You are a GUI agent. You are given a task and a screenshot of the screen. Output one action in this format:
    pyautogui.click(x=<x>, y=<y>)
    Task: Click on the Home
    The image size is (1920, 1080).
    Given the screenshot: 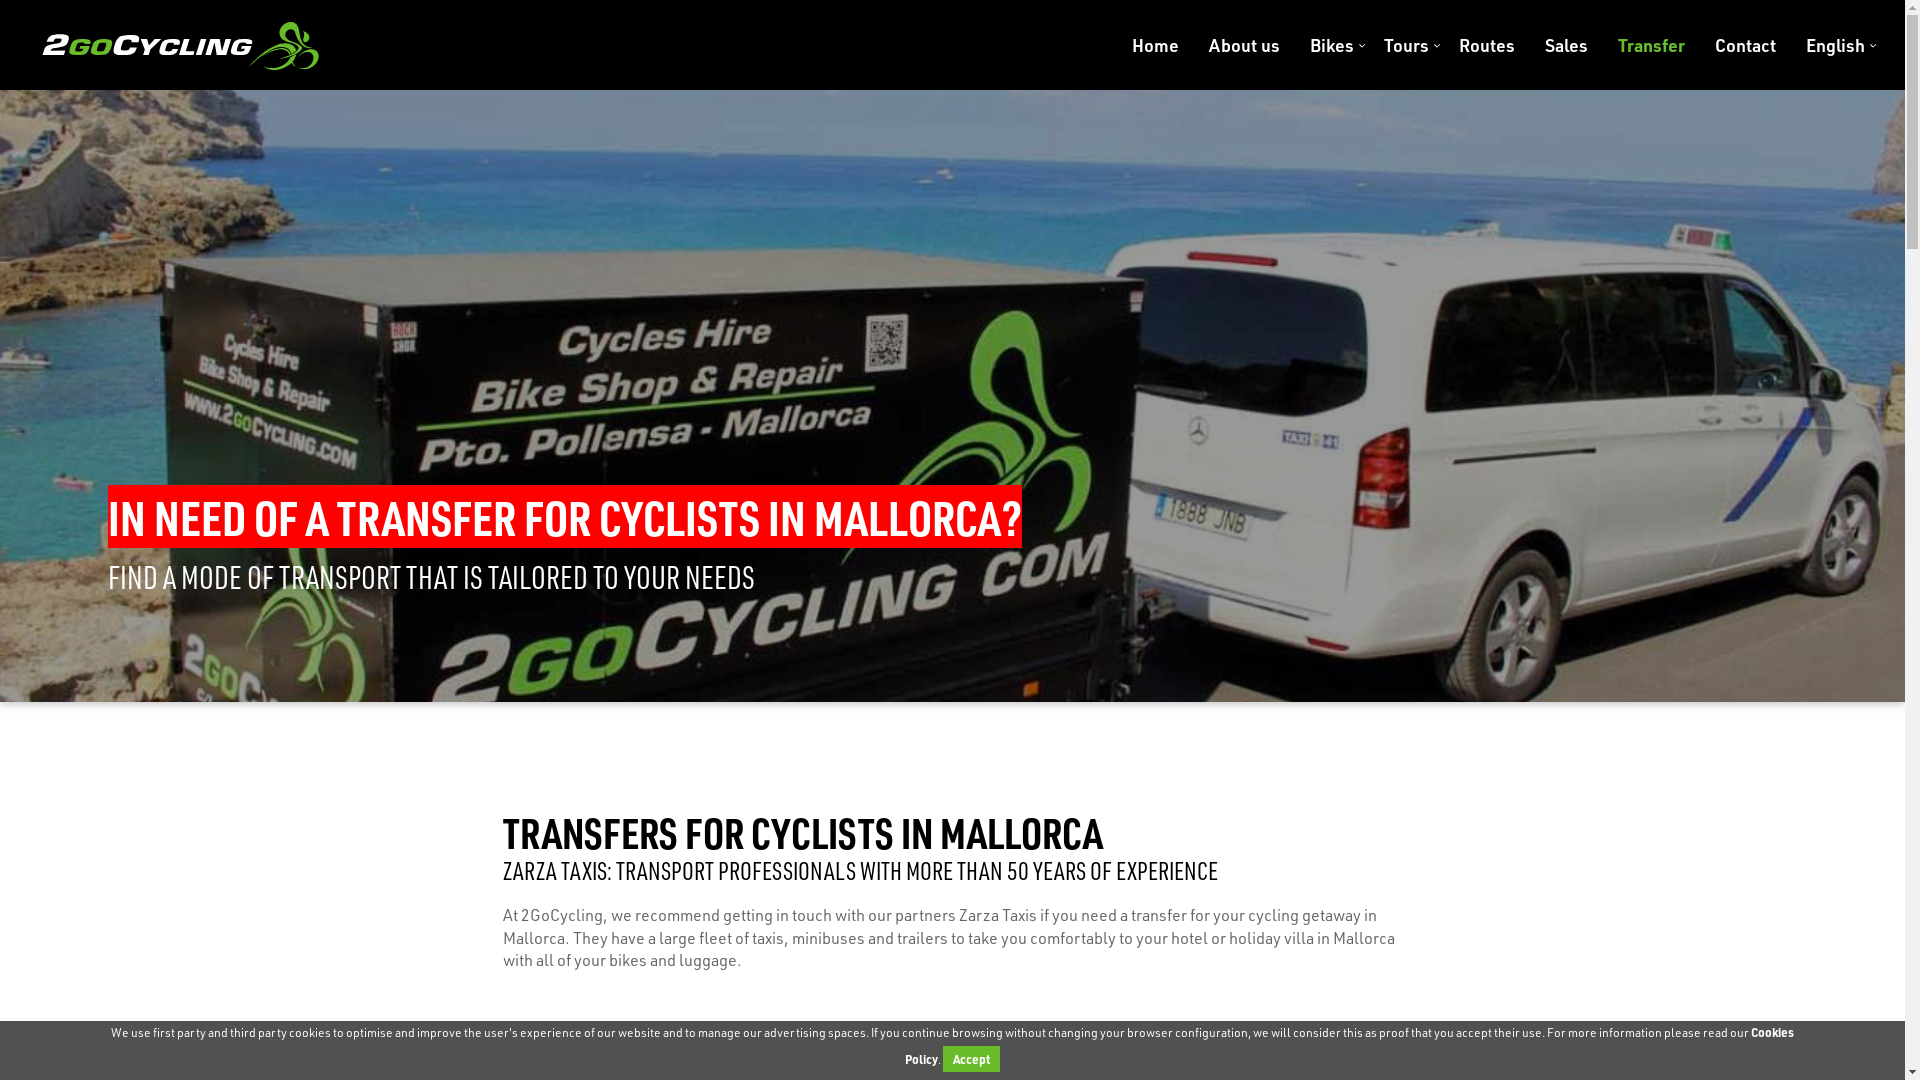 What is the action you would take?
    pyautogui.click(x=1156, y=45)
    